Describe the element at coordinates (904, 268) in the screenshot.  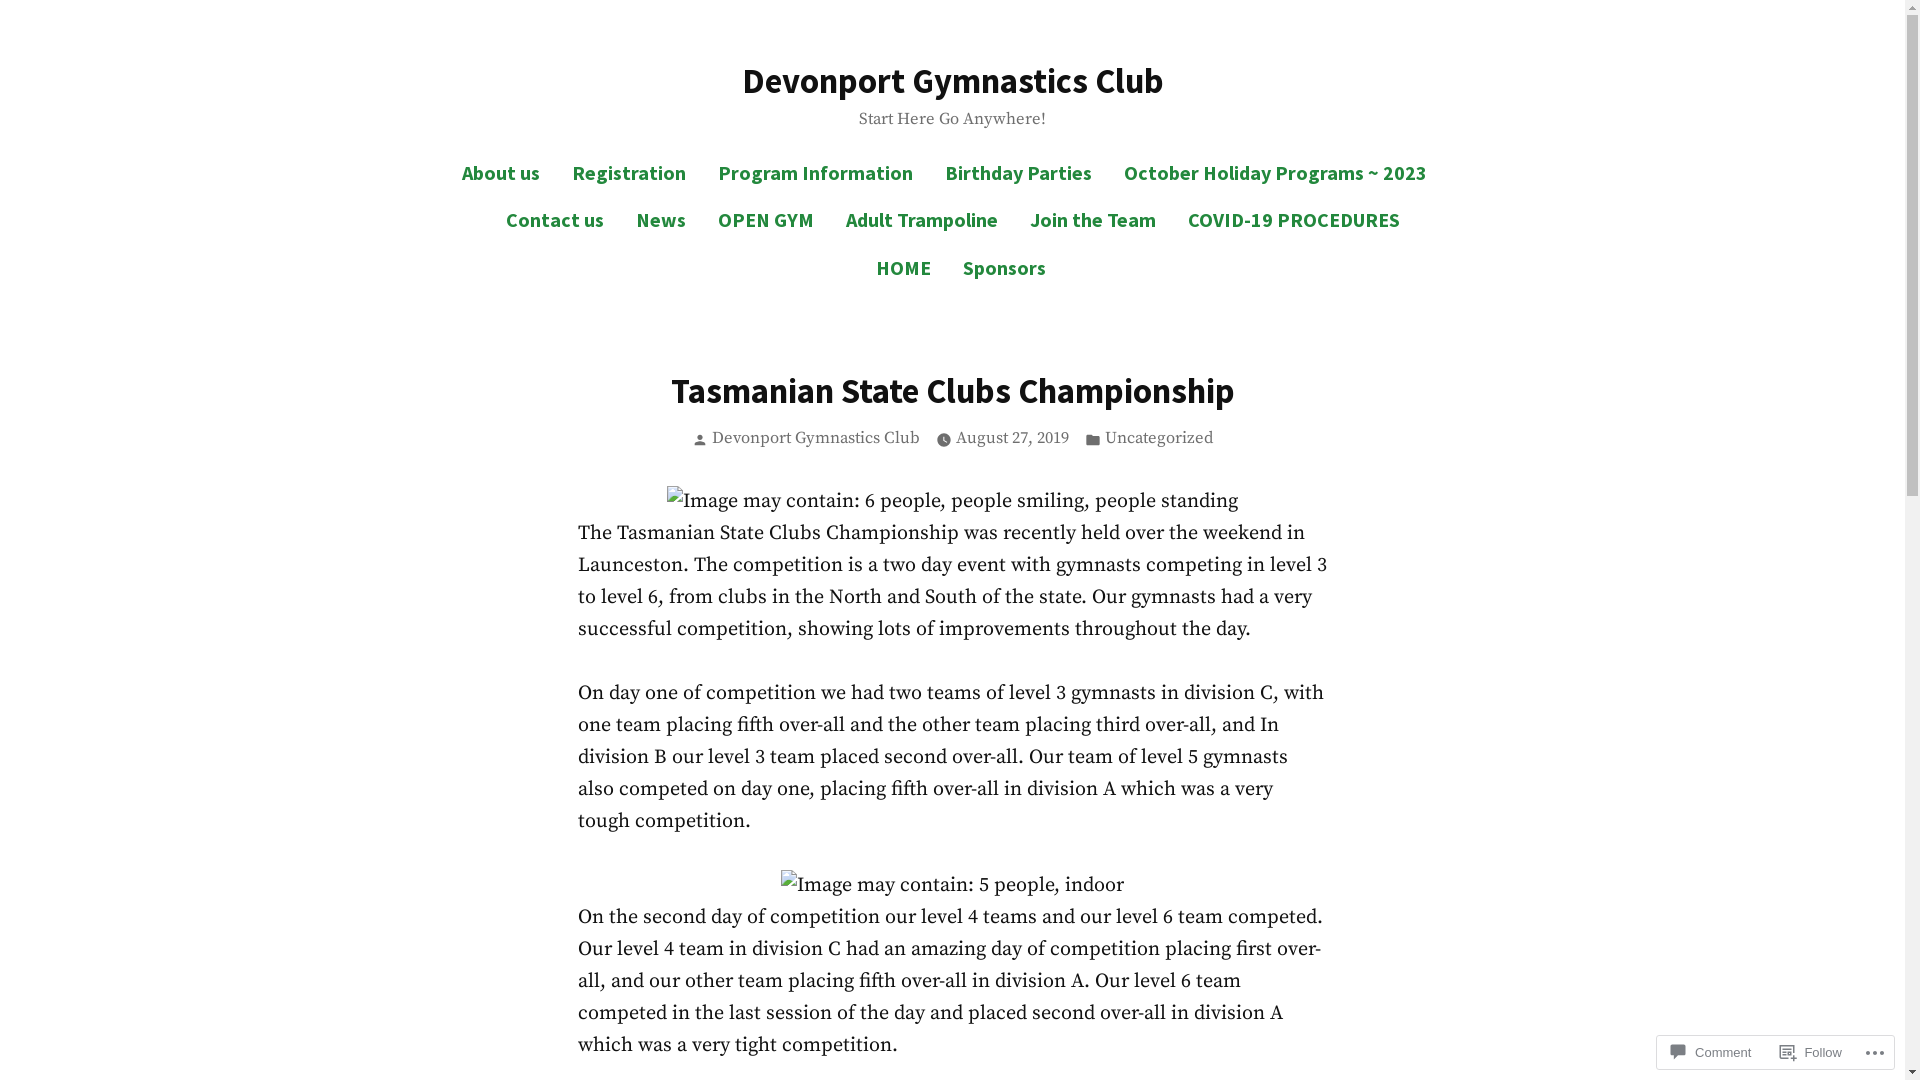
I see `HOME` at that location.